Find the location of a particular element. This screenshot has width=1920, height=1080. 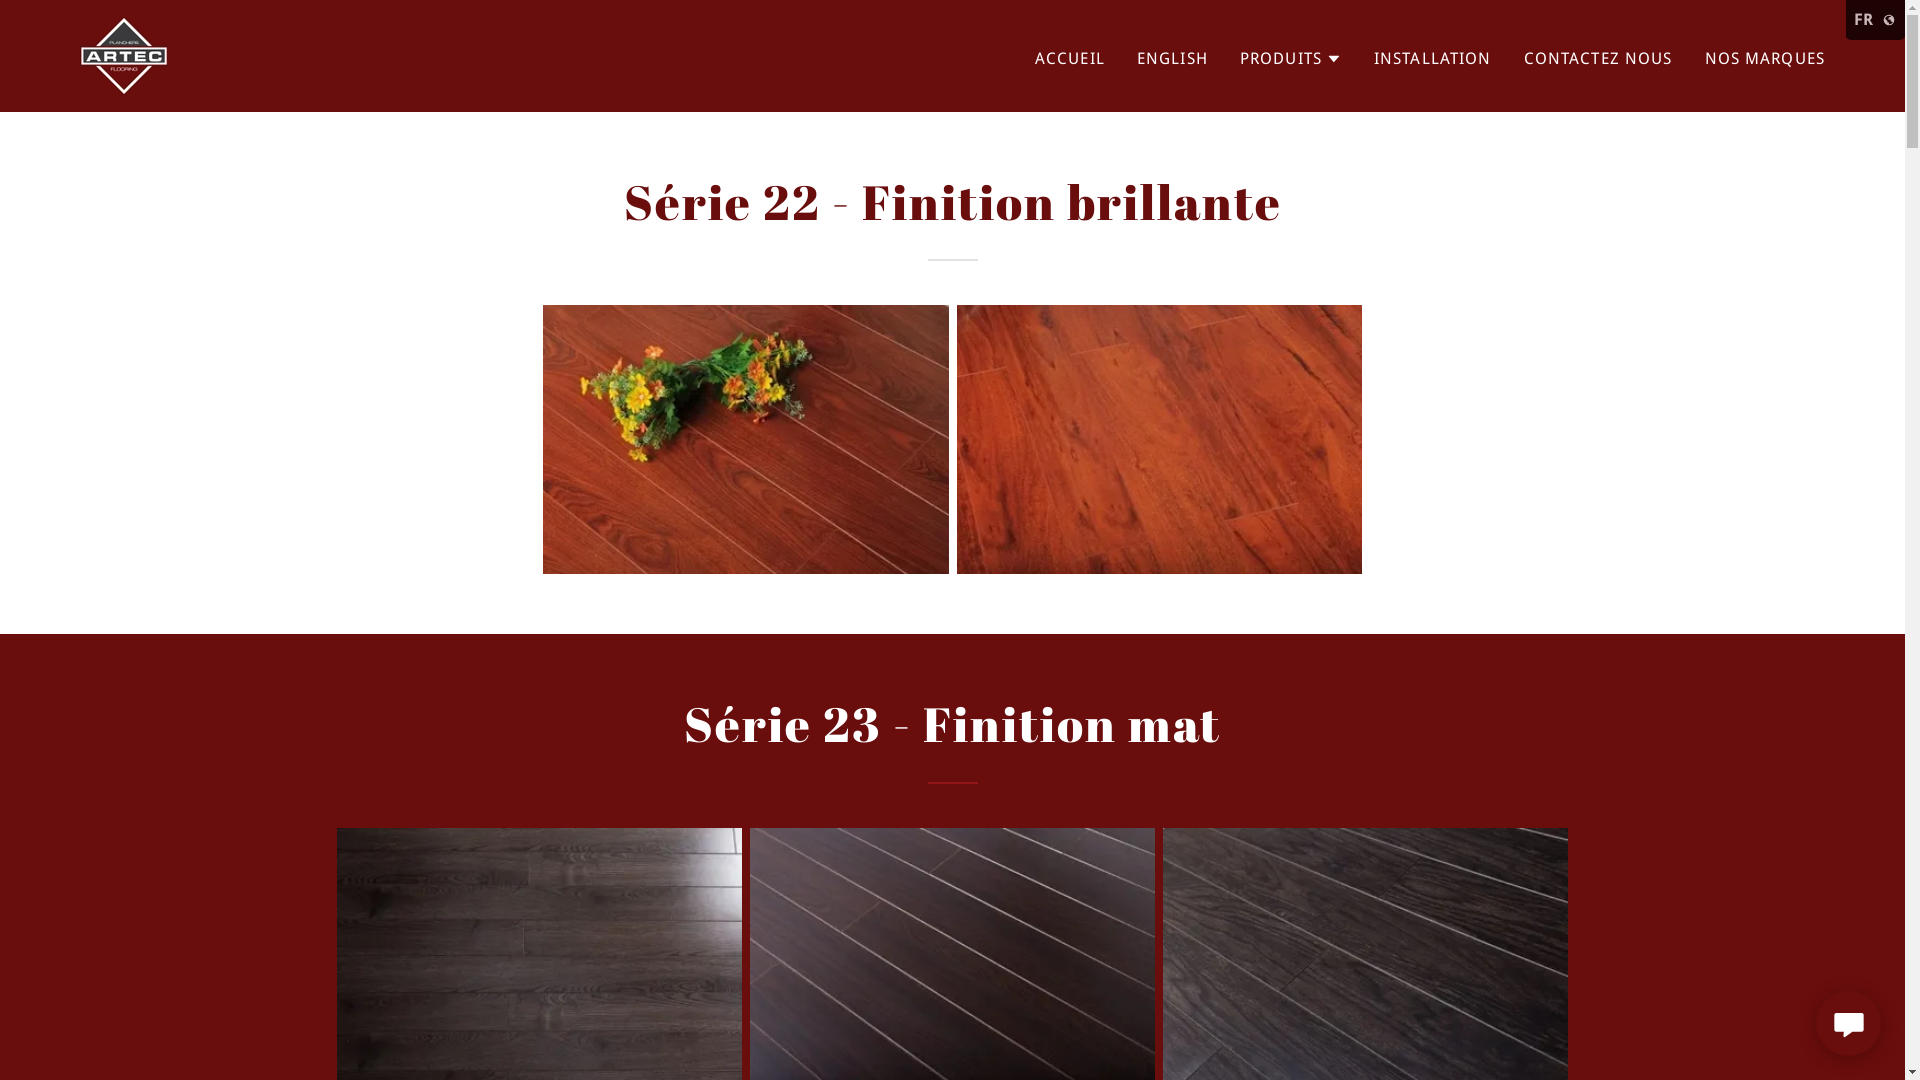

CONTACTEZ NOUS is located at coordinates (1598, 58).